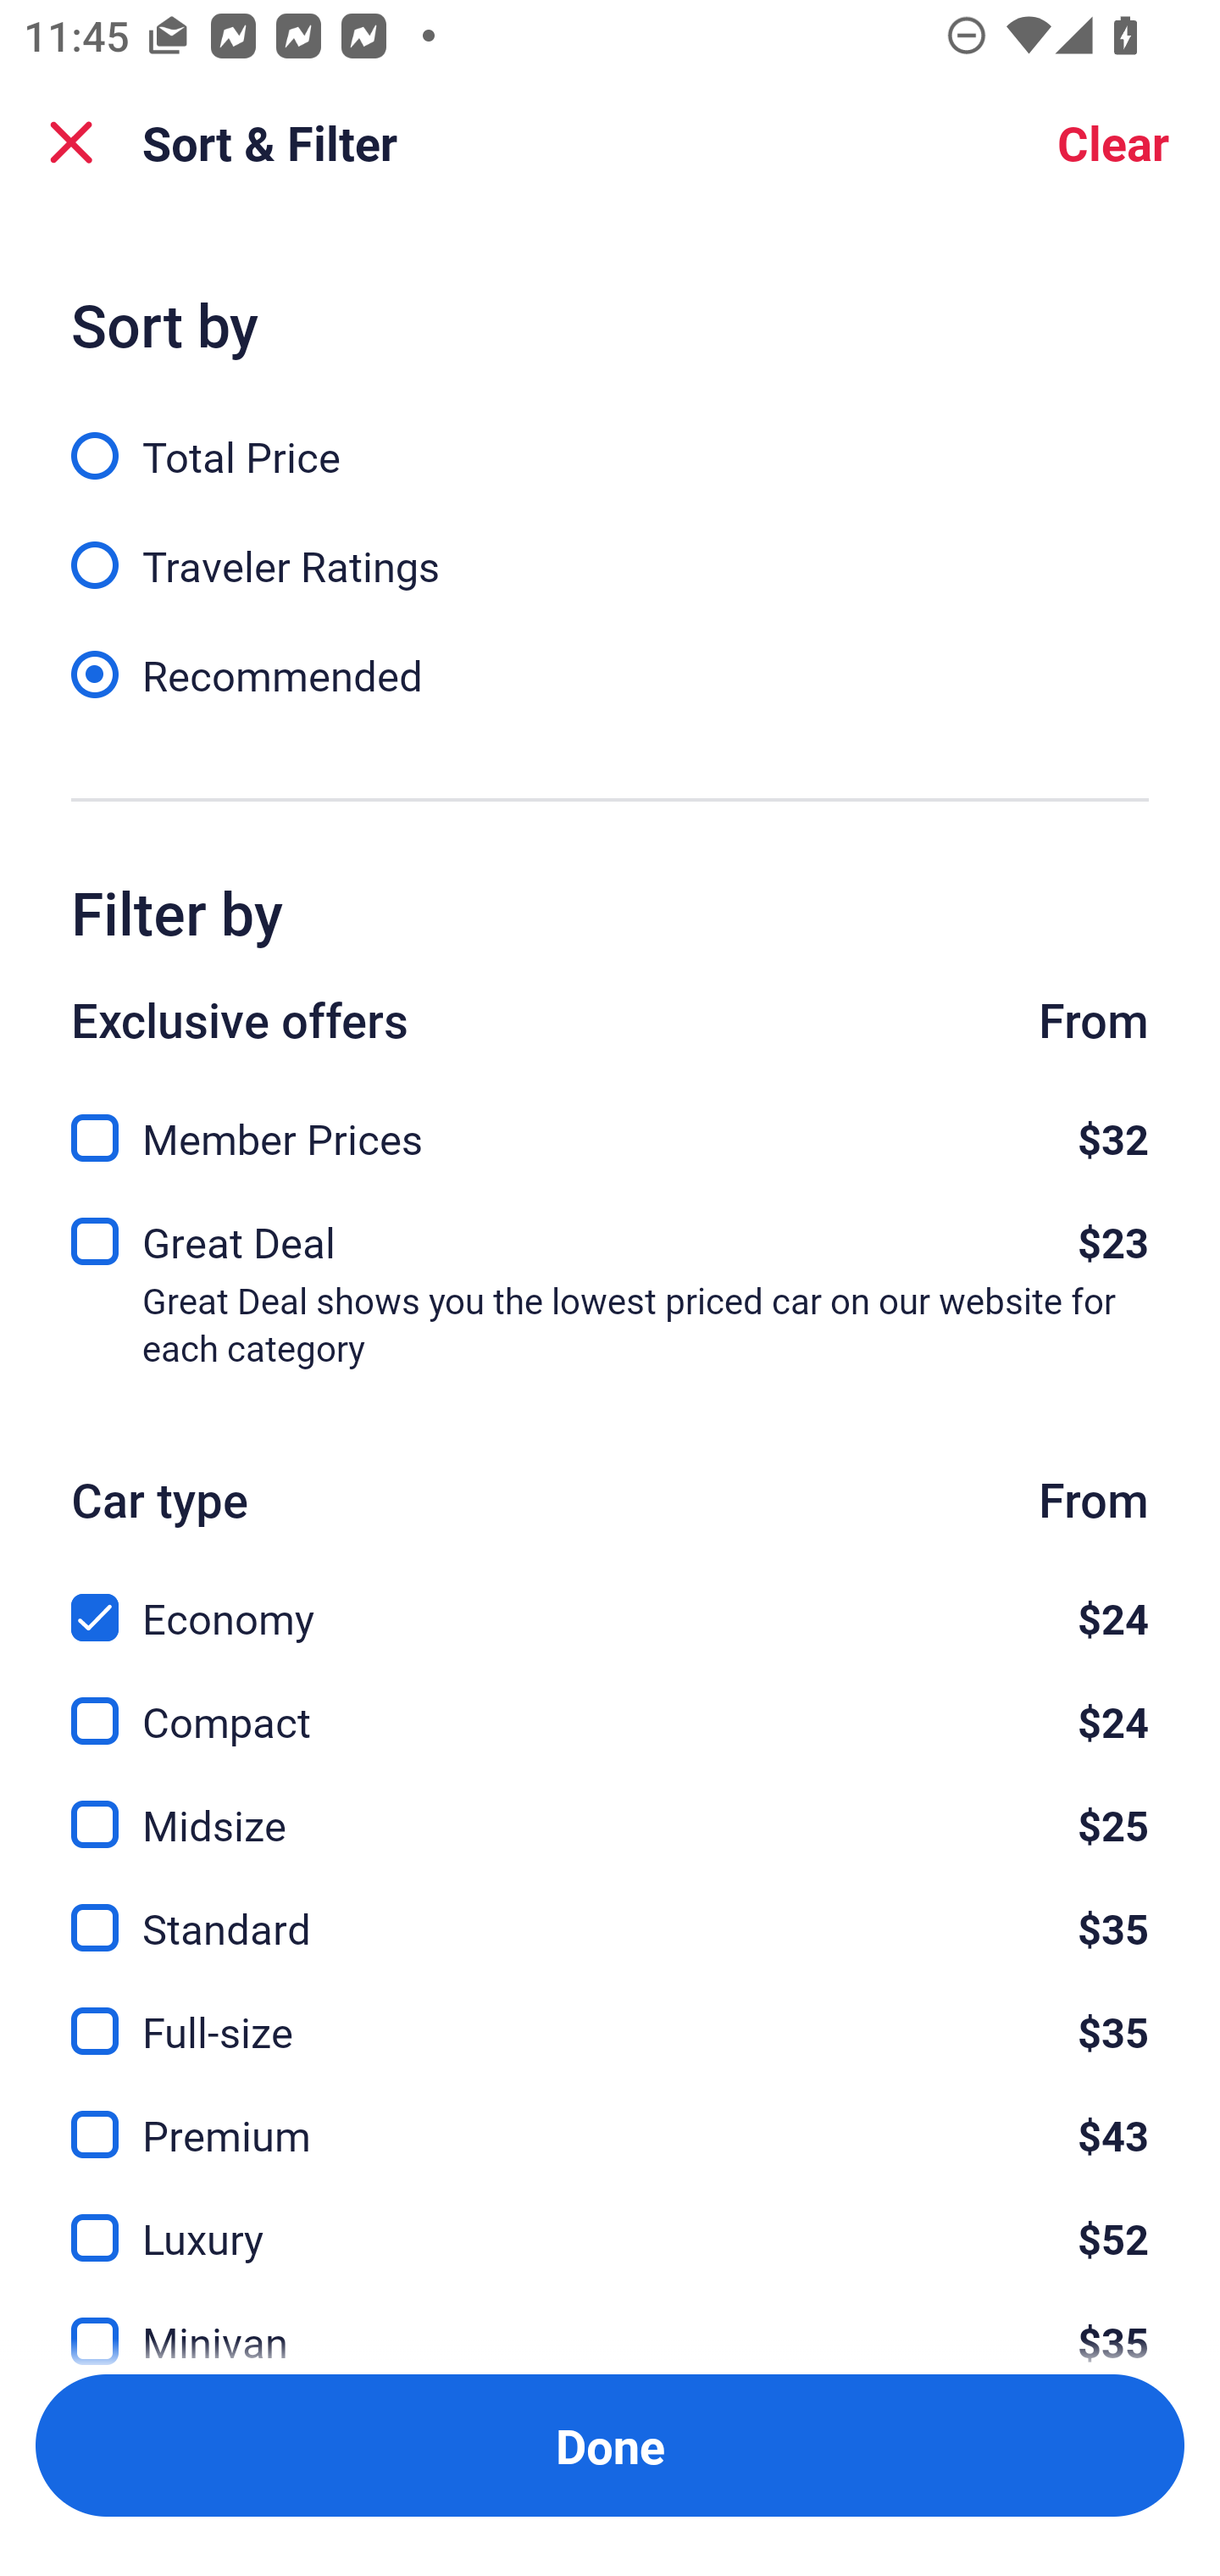 This screenshot has height=2576, width=1220. Describe the element at coordinates (610, 437) in the screenshot. I see `Total Price` at that location.